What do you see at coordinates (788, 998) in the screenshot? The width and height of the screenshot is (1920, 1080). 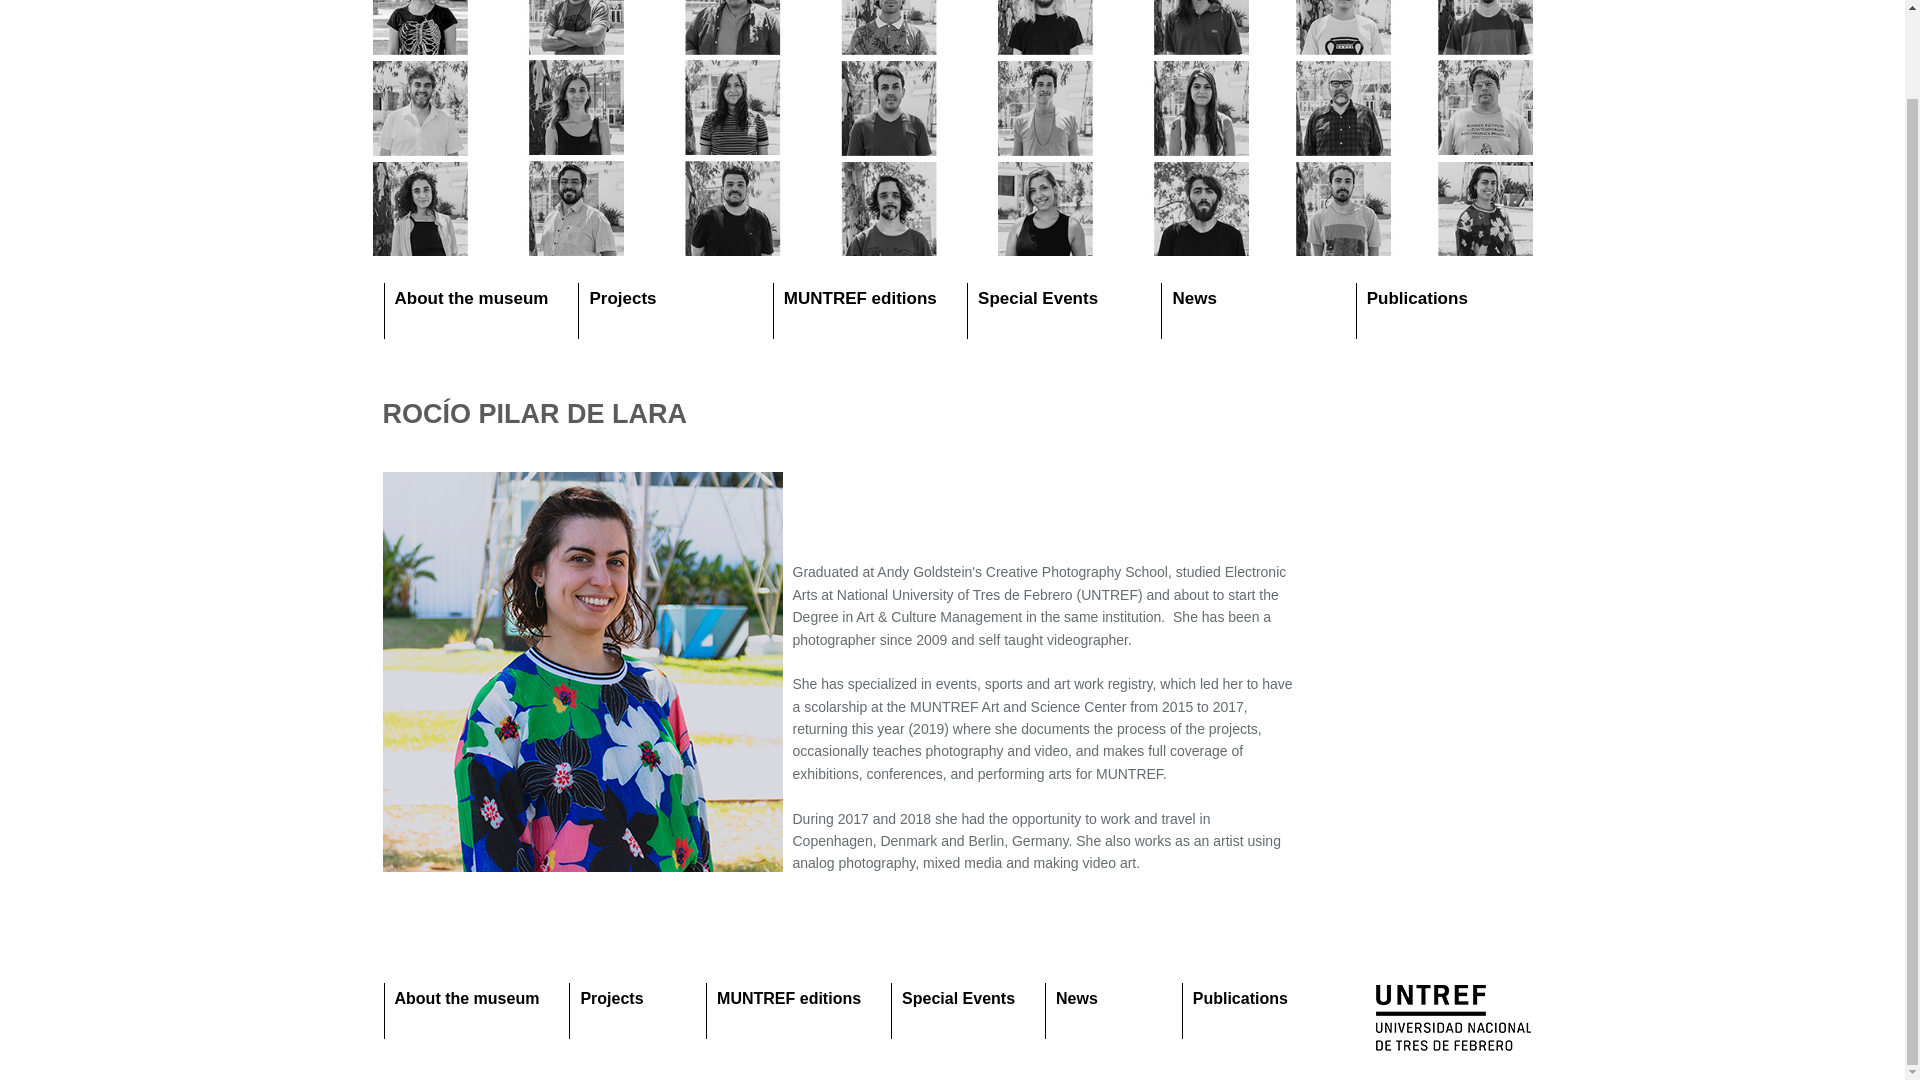 I see `MUNTREF editions` at bounding box center [788, 998].